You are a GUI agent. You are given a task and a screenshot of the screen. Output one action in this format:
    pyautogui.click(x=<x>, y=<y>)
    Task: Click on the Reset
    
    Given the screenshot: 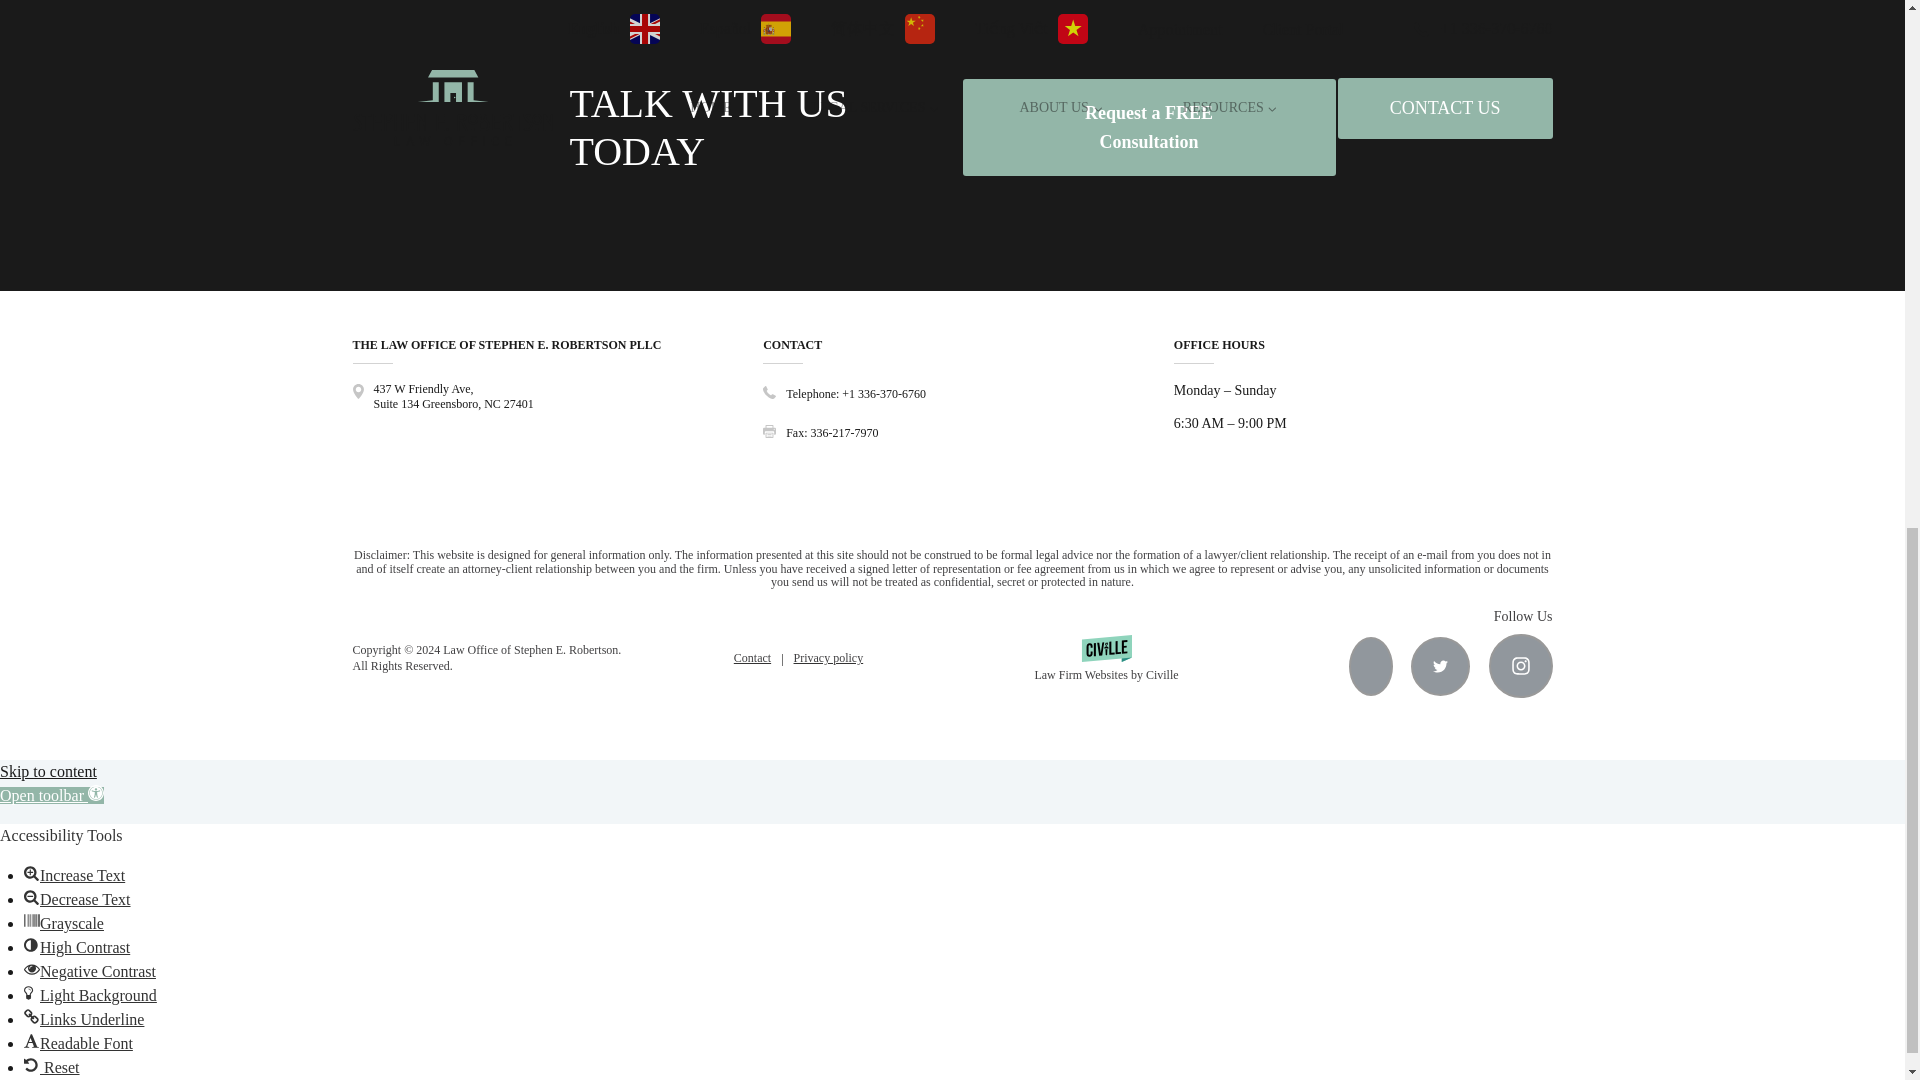 What is the action you would take?
    pyautogui.click(x=32, y=1065)
    